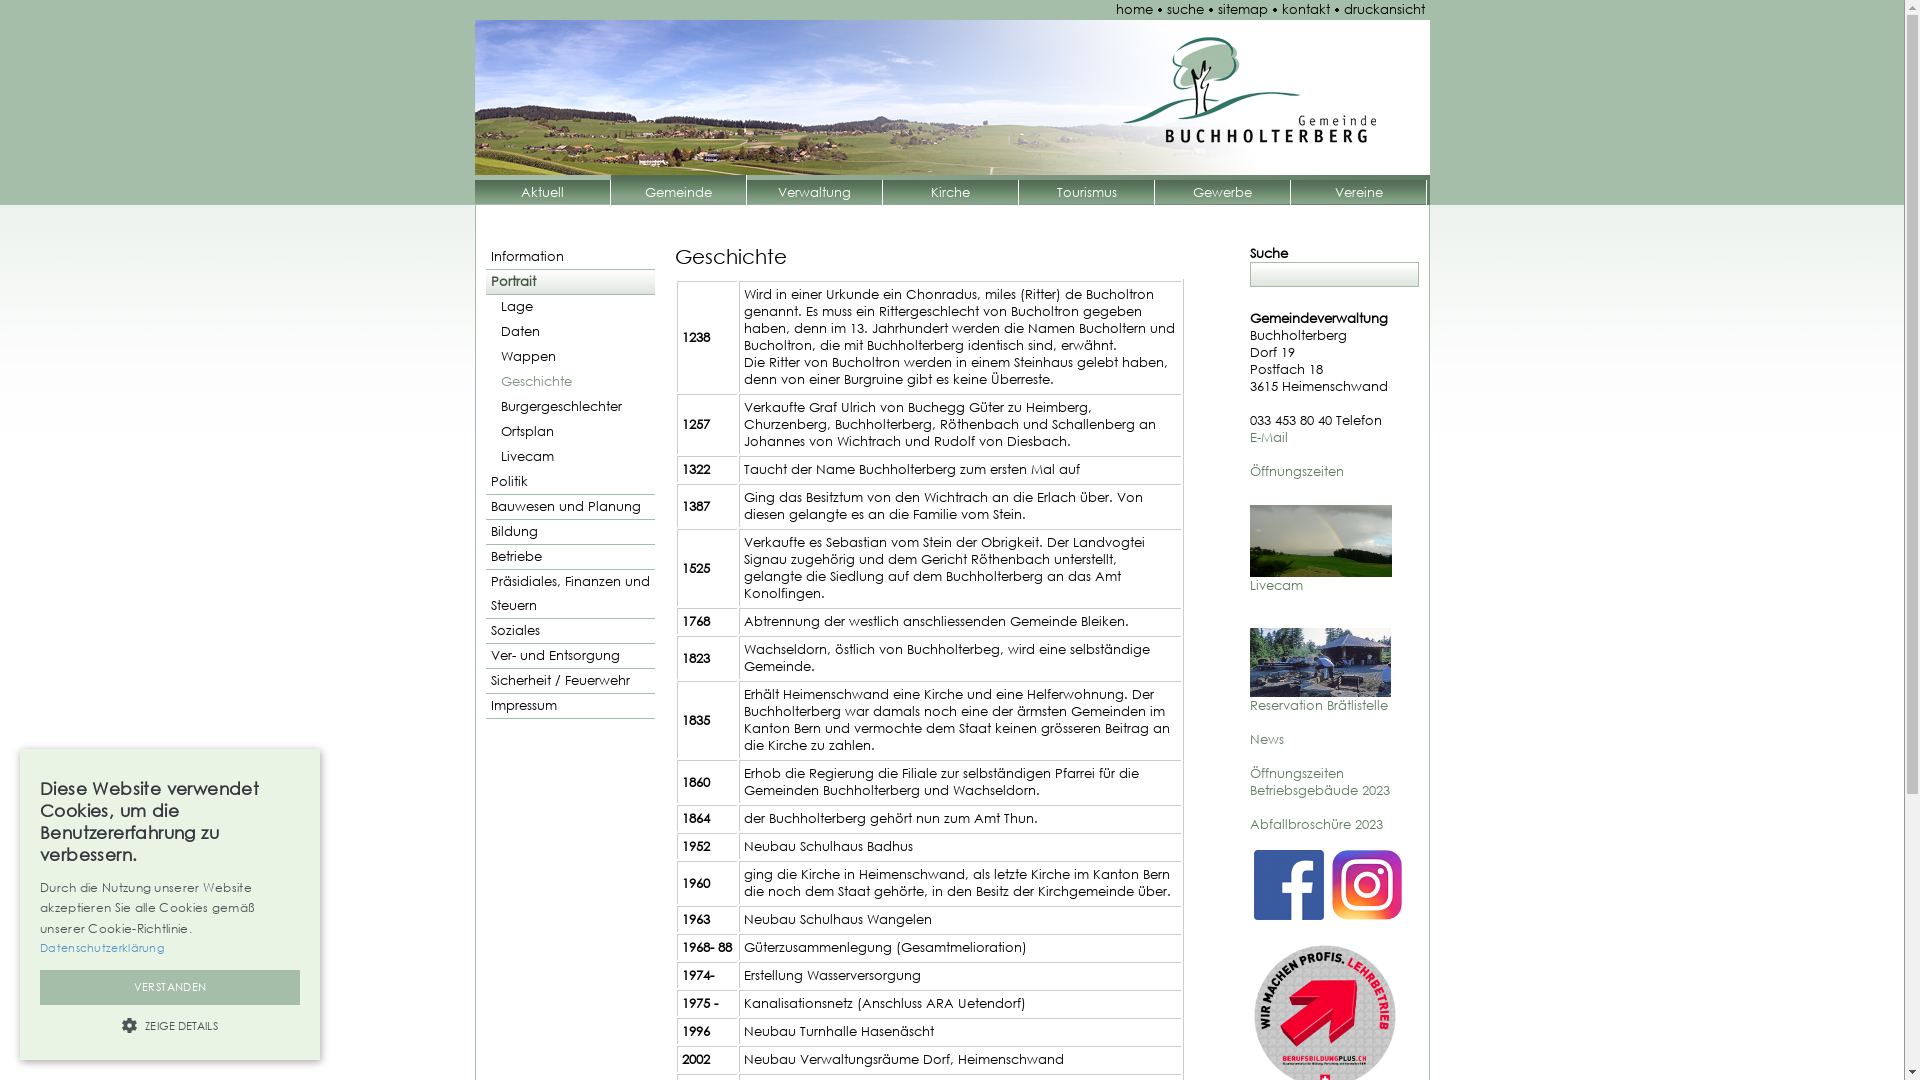 The height and width of the screenshot is (1080, 1920). What do you see at coordinates (1276, 586) in the screenshot?
I see `Livecam` at bounding box center [1276, 586].